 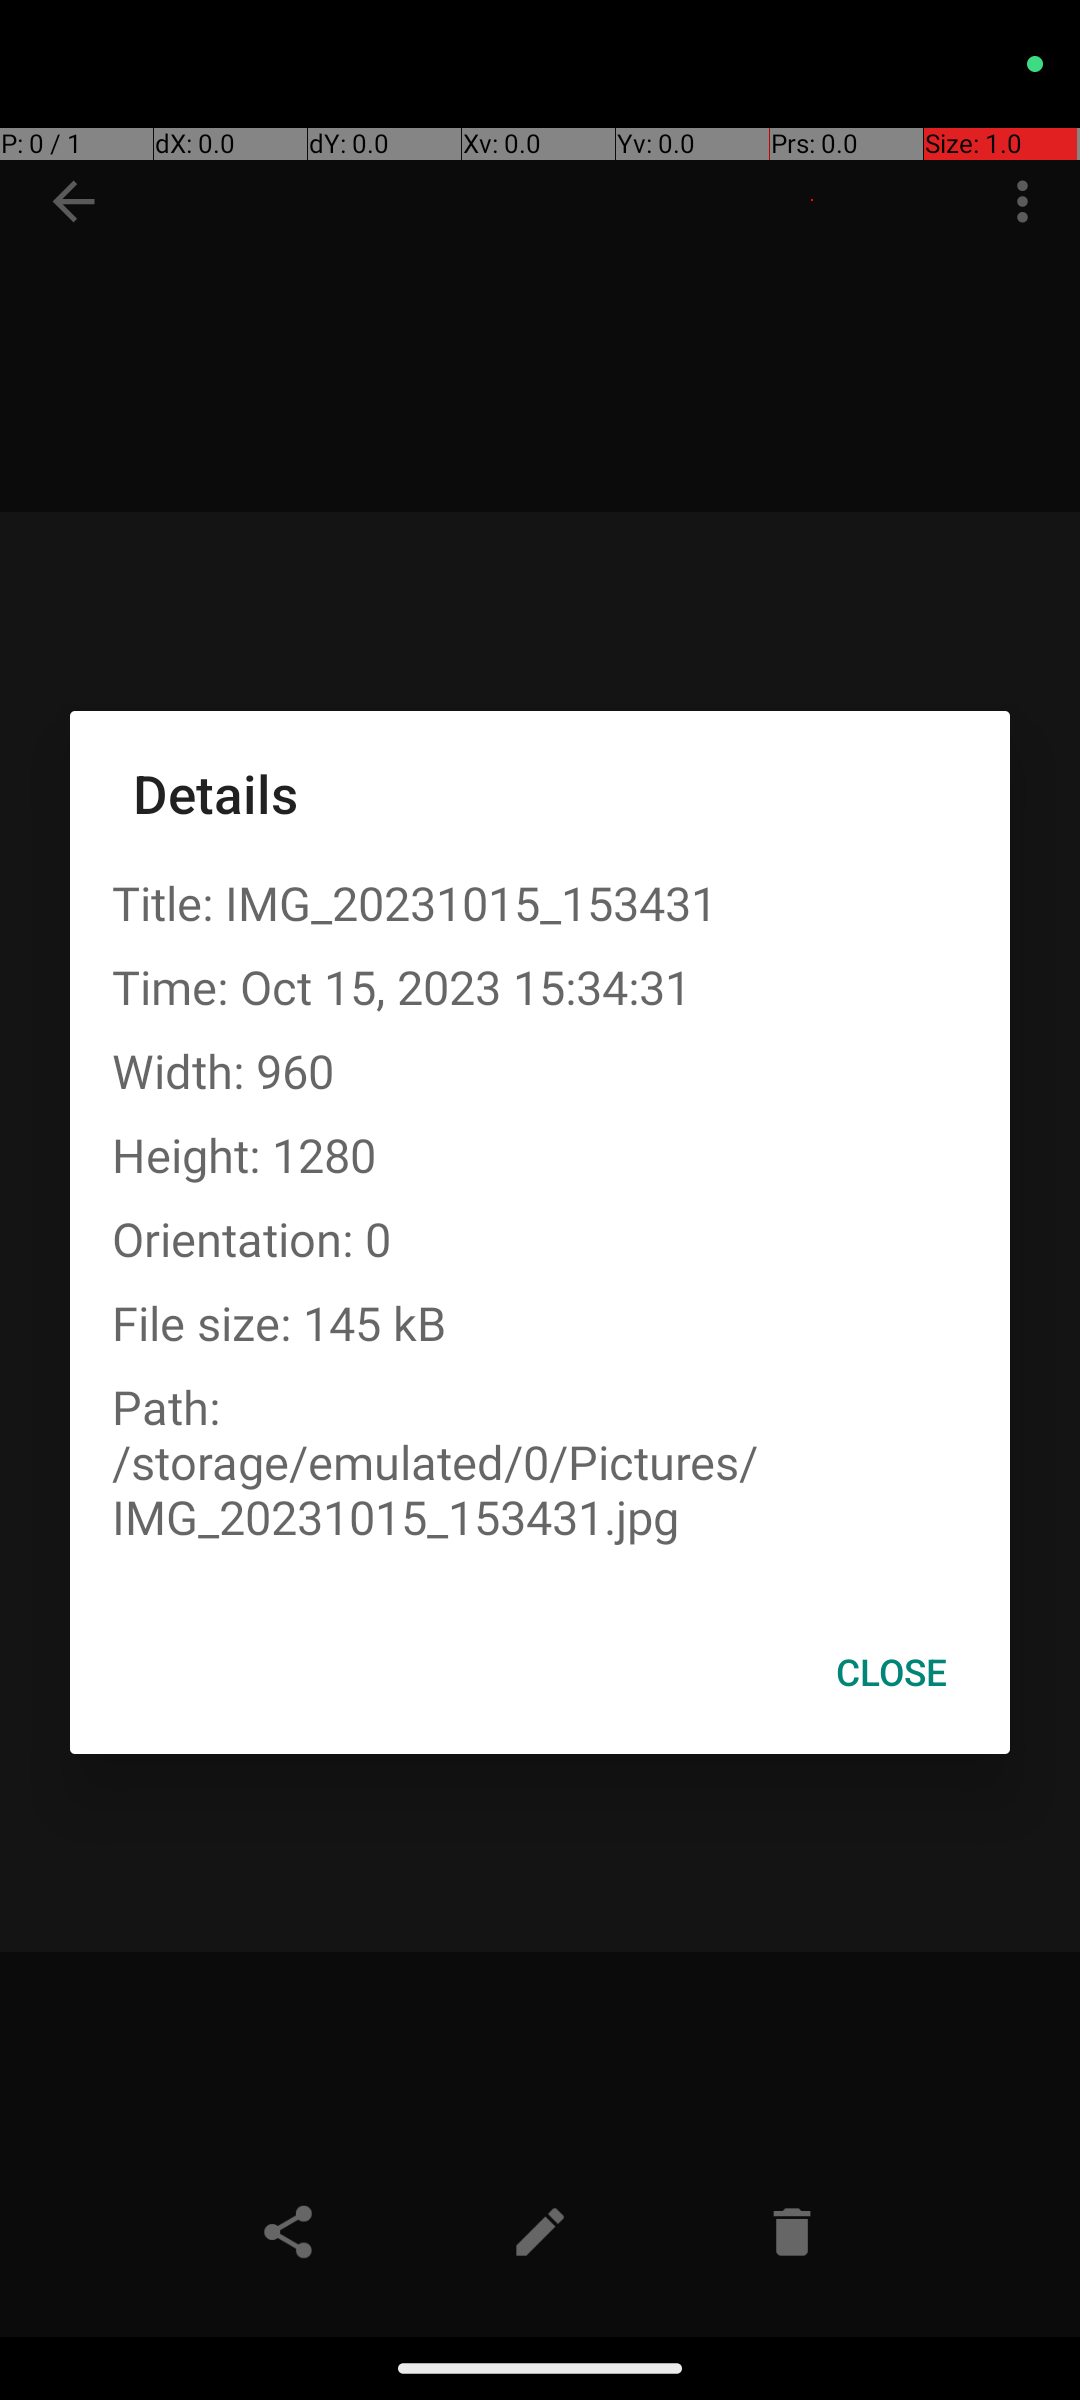 I want to click on Height: 1280, so click(x=540, y=1154).